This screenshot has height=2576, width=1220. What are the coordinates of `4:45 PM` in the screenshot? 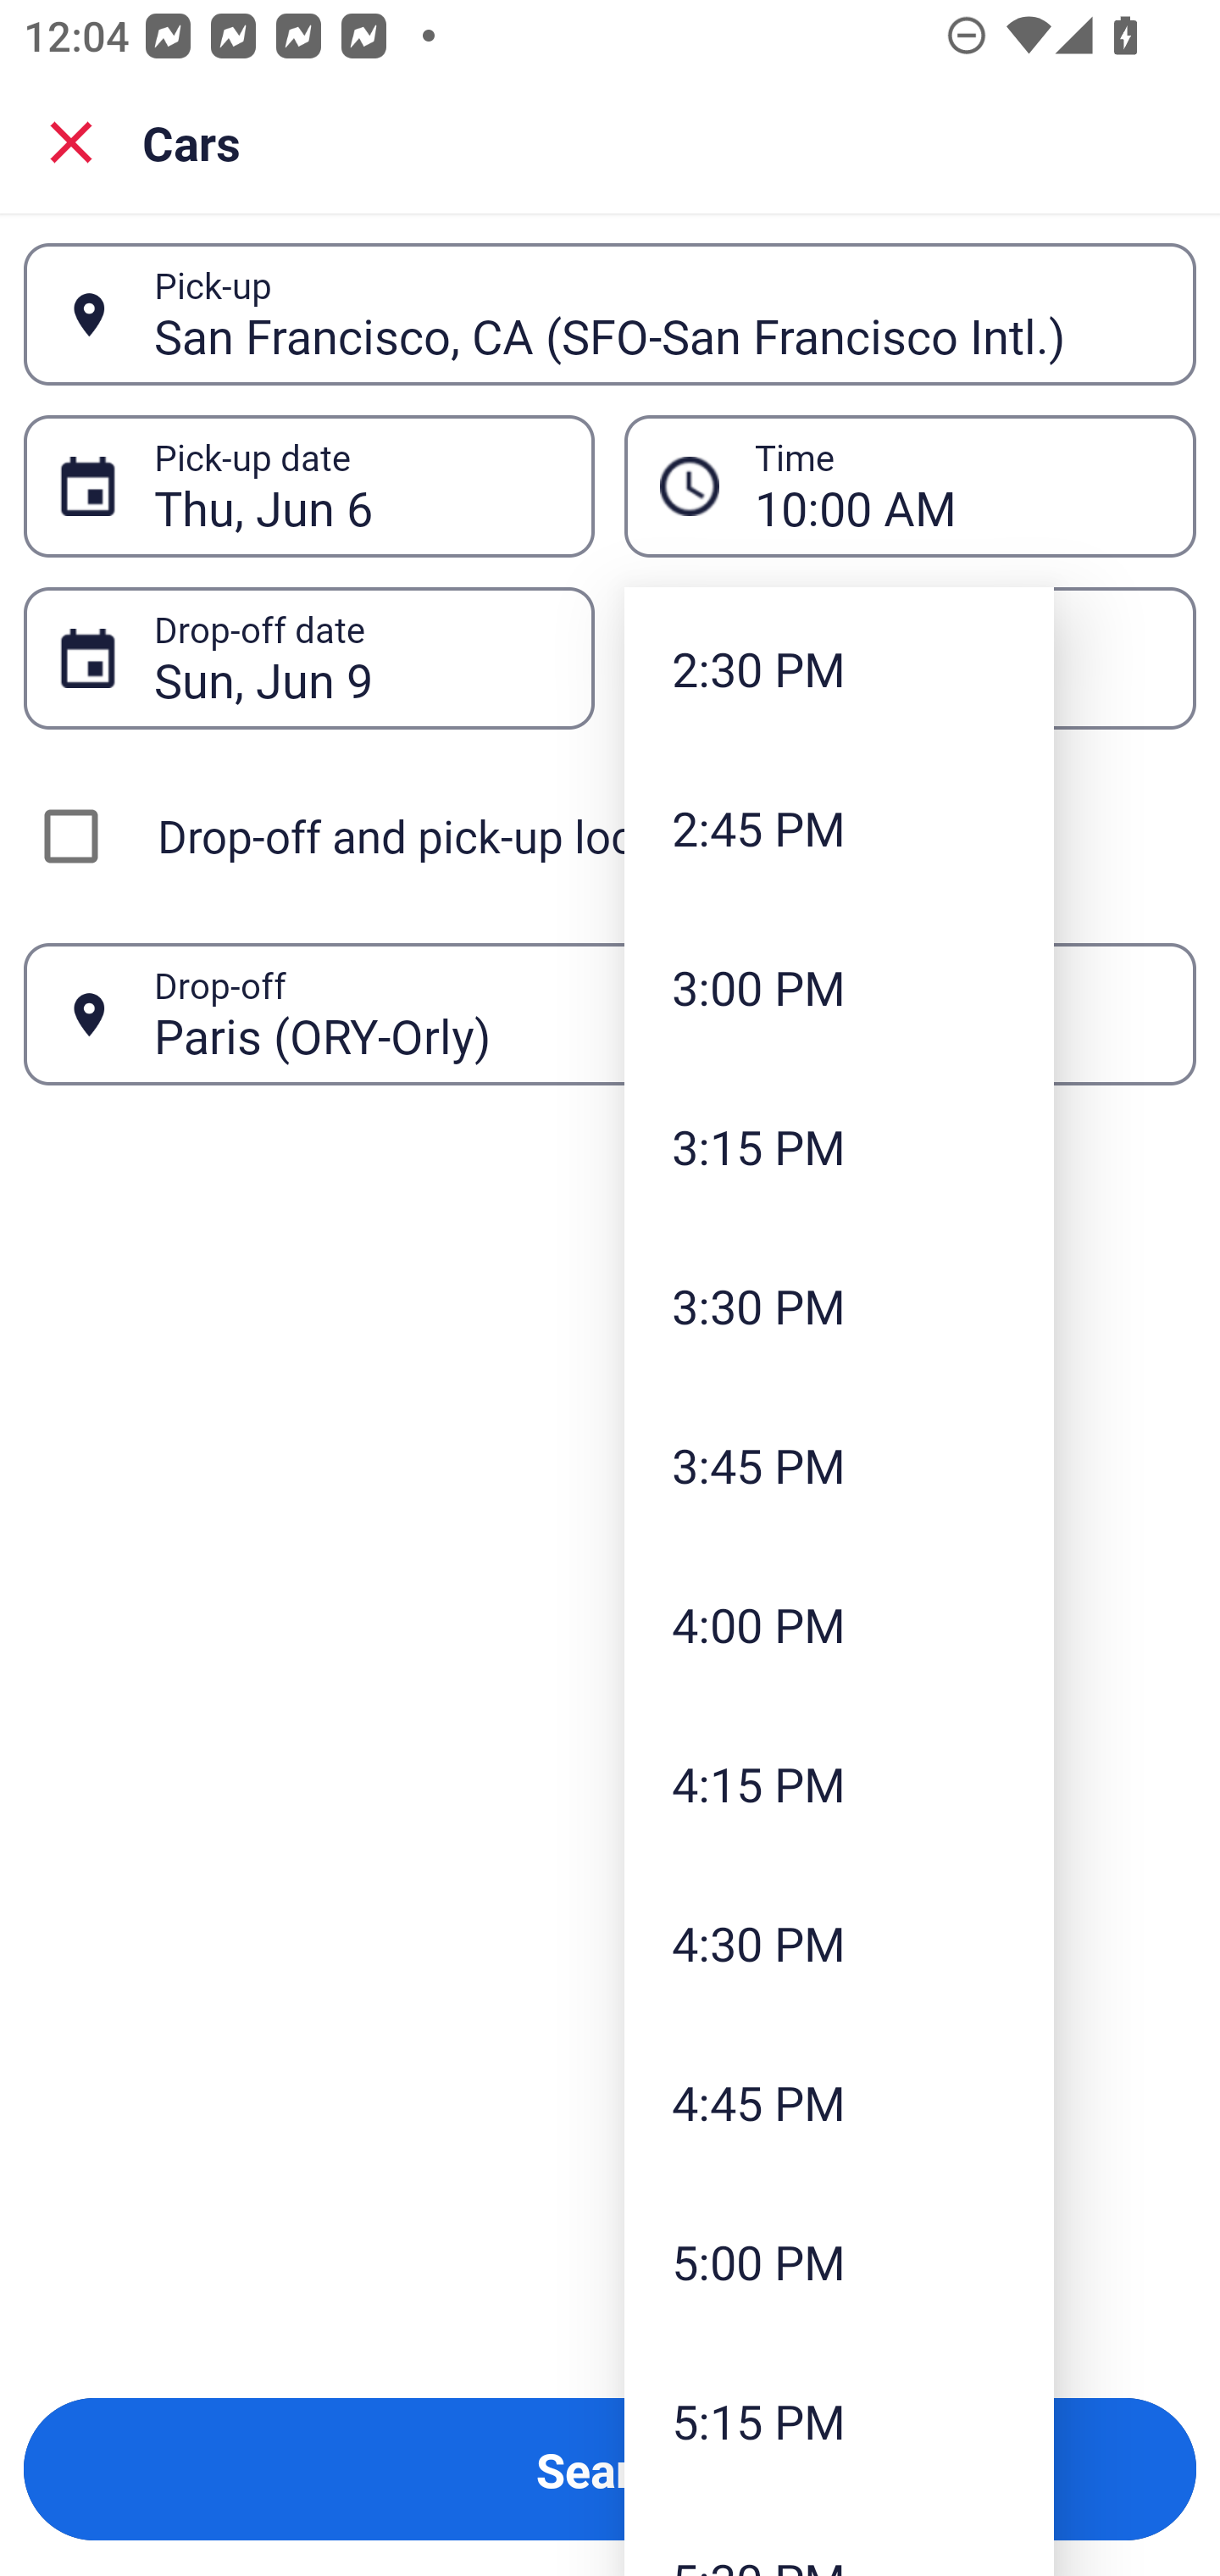 It's located at (839, 2101).